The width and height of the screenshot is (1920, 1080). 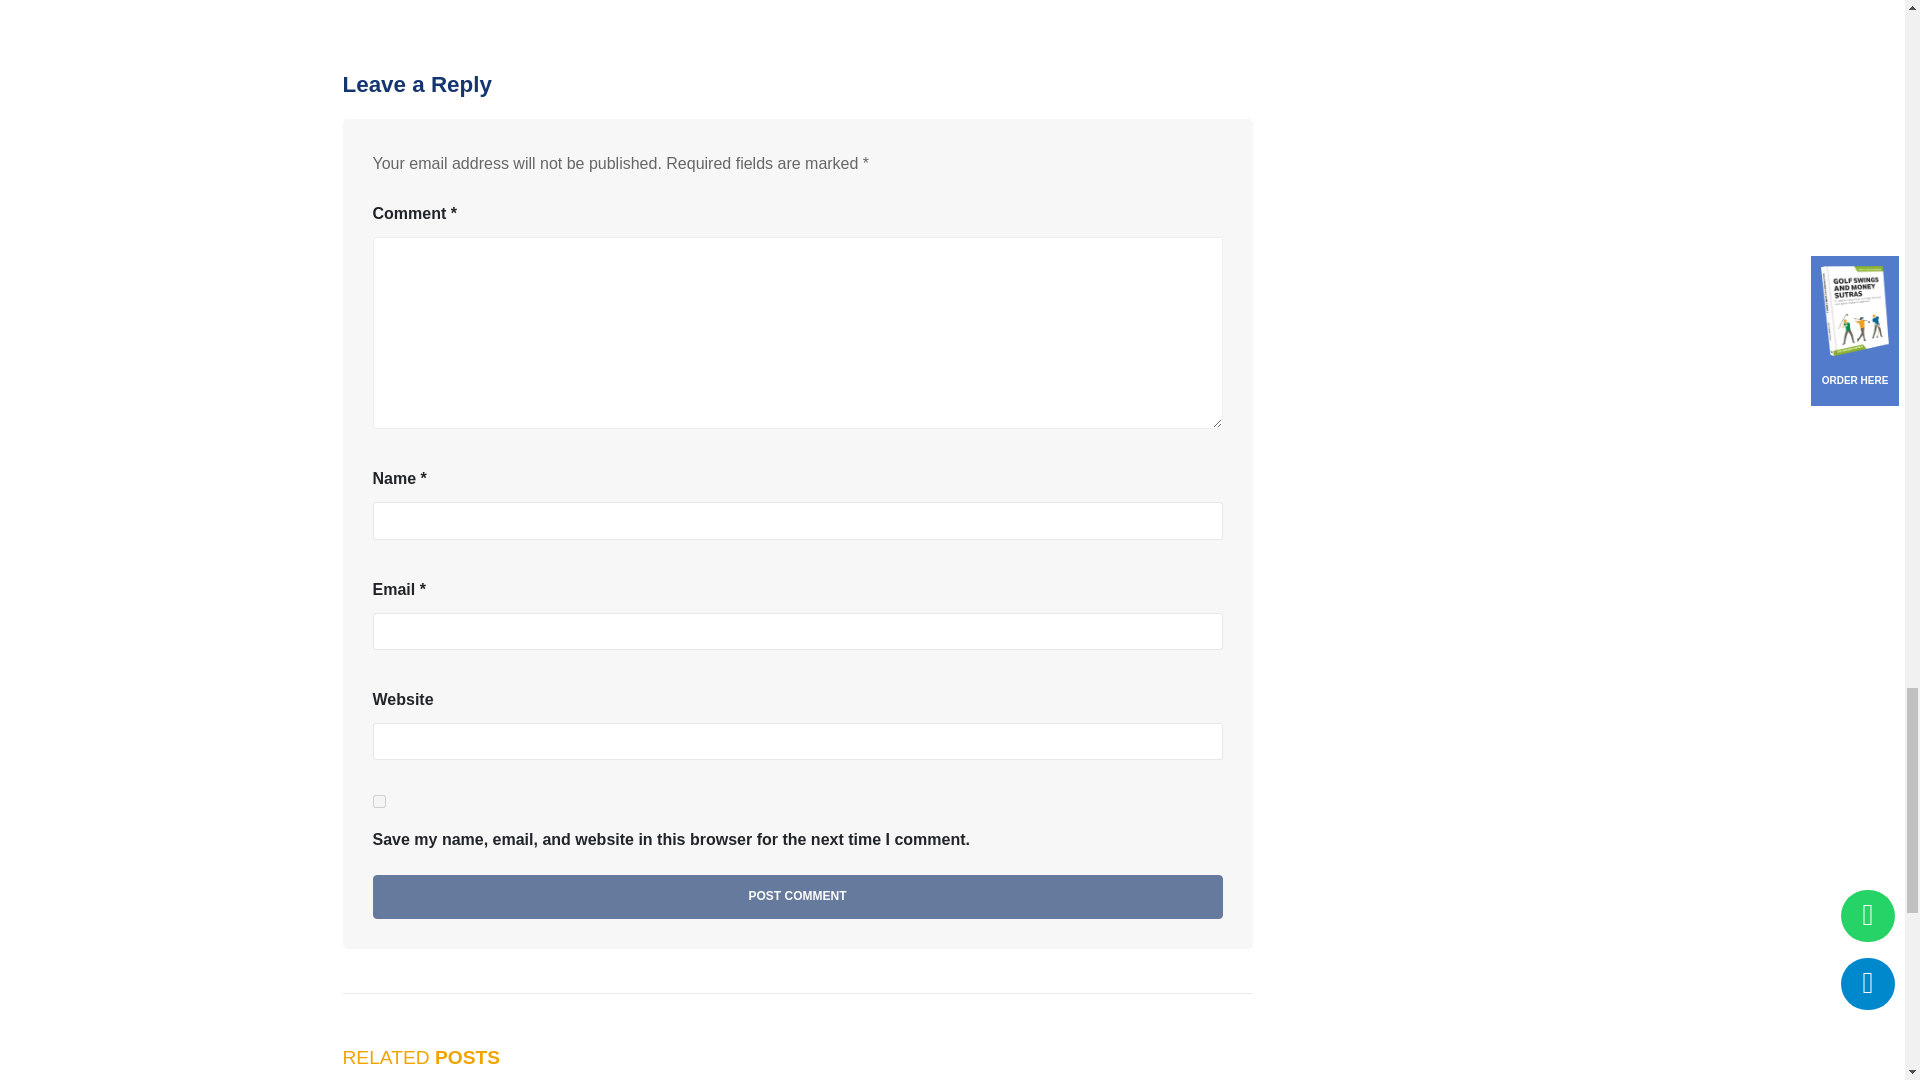 I want to click on yes, so click(x=378, y=800).